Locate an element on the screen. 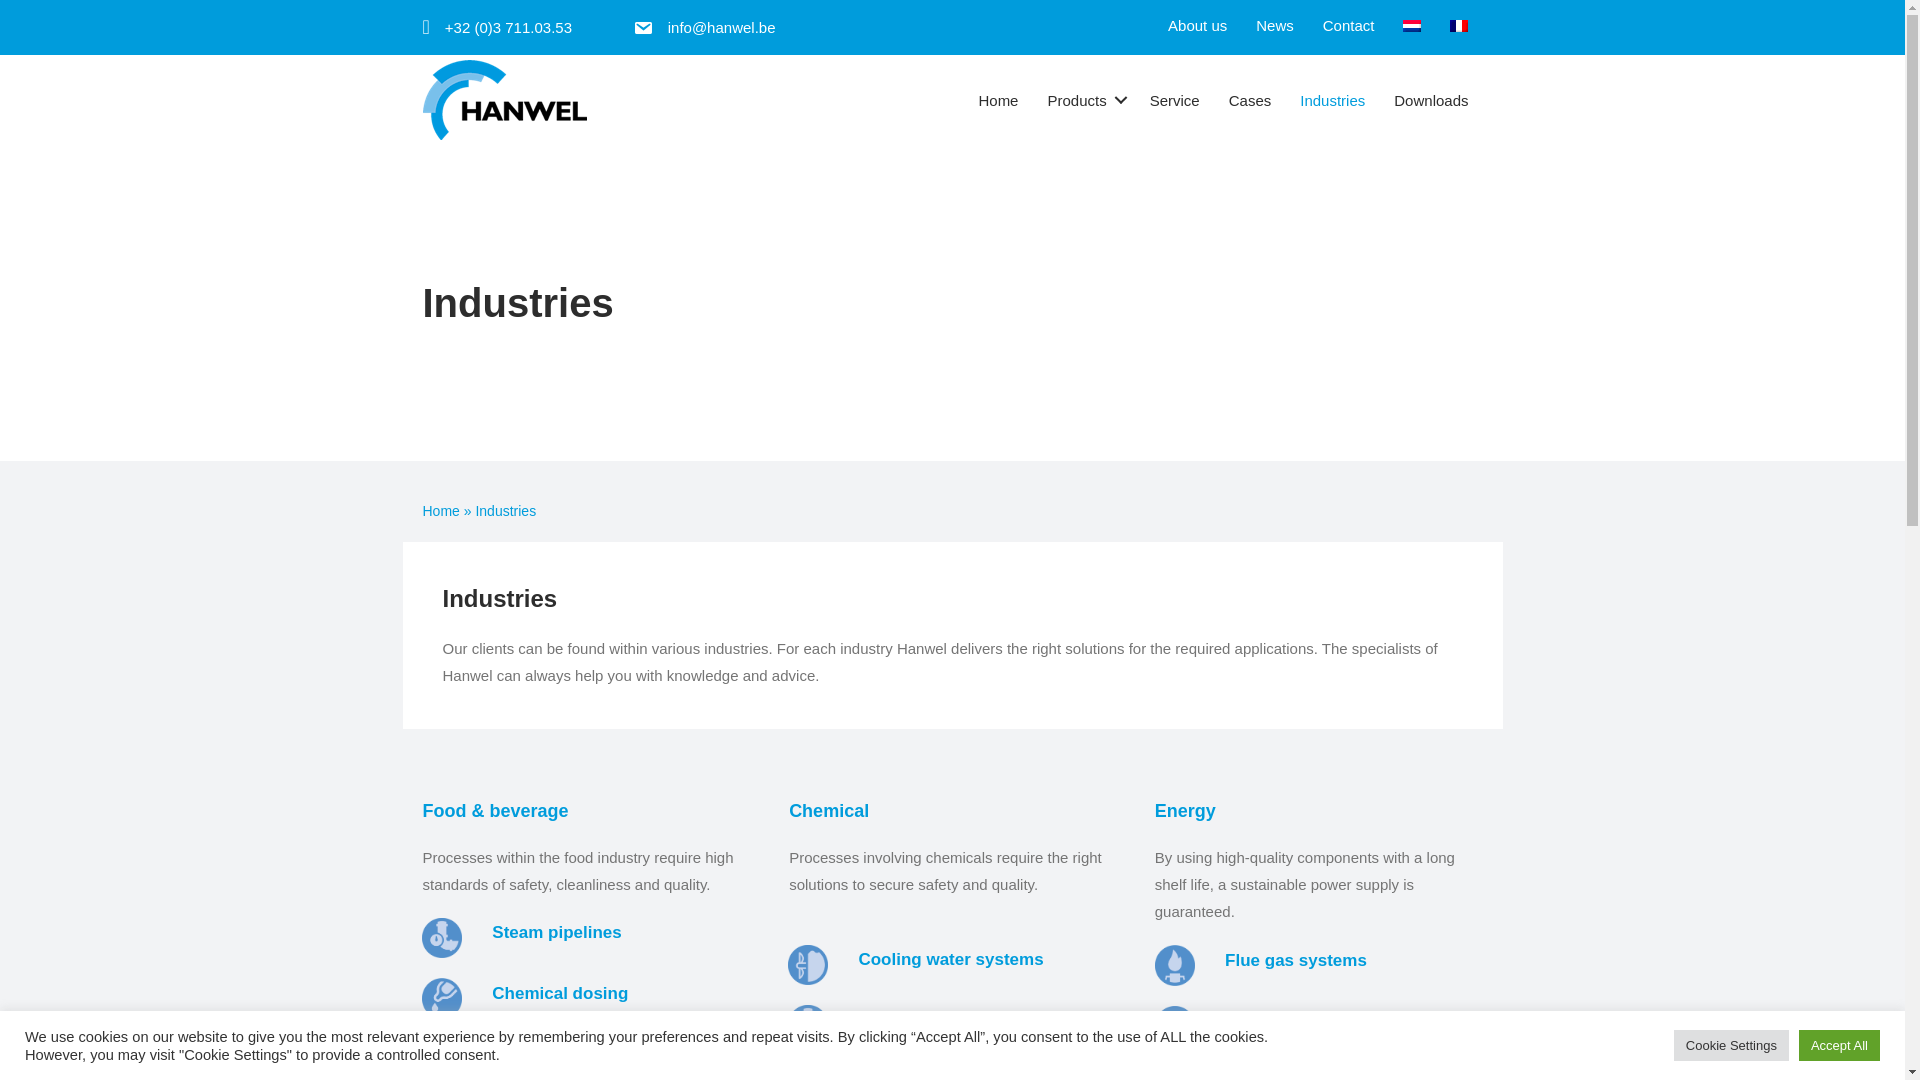  Home is located at coordinates (998, 100).